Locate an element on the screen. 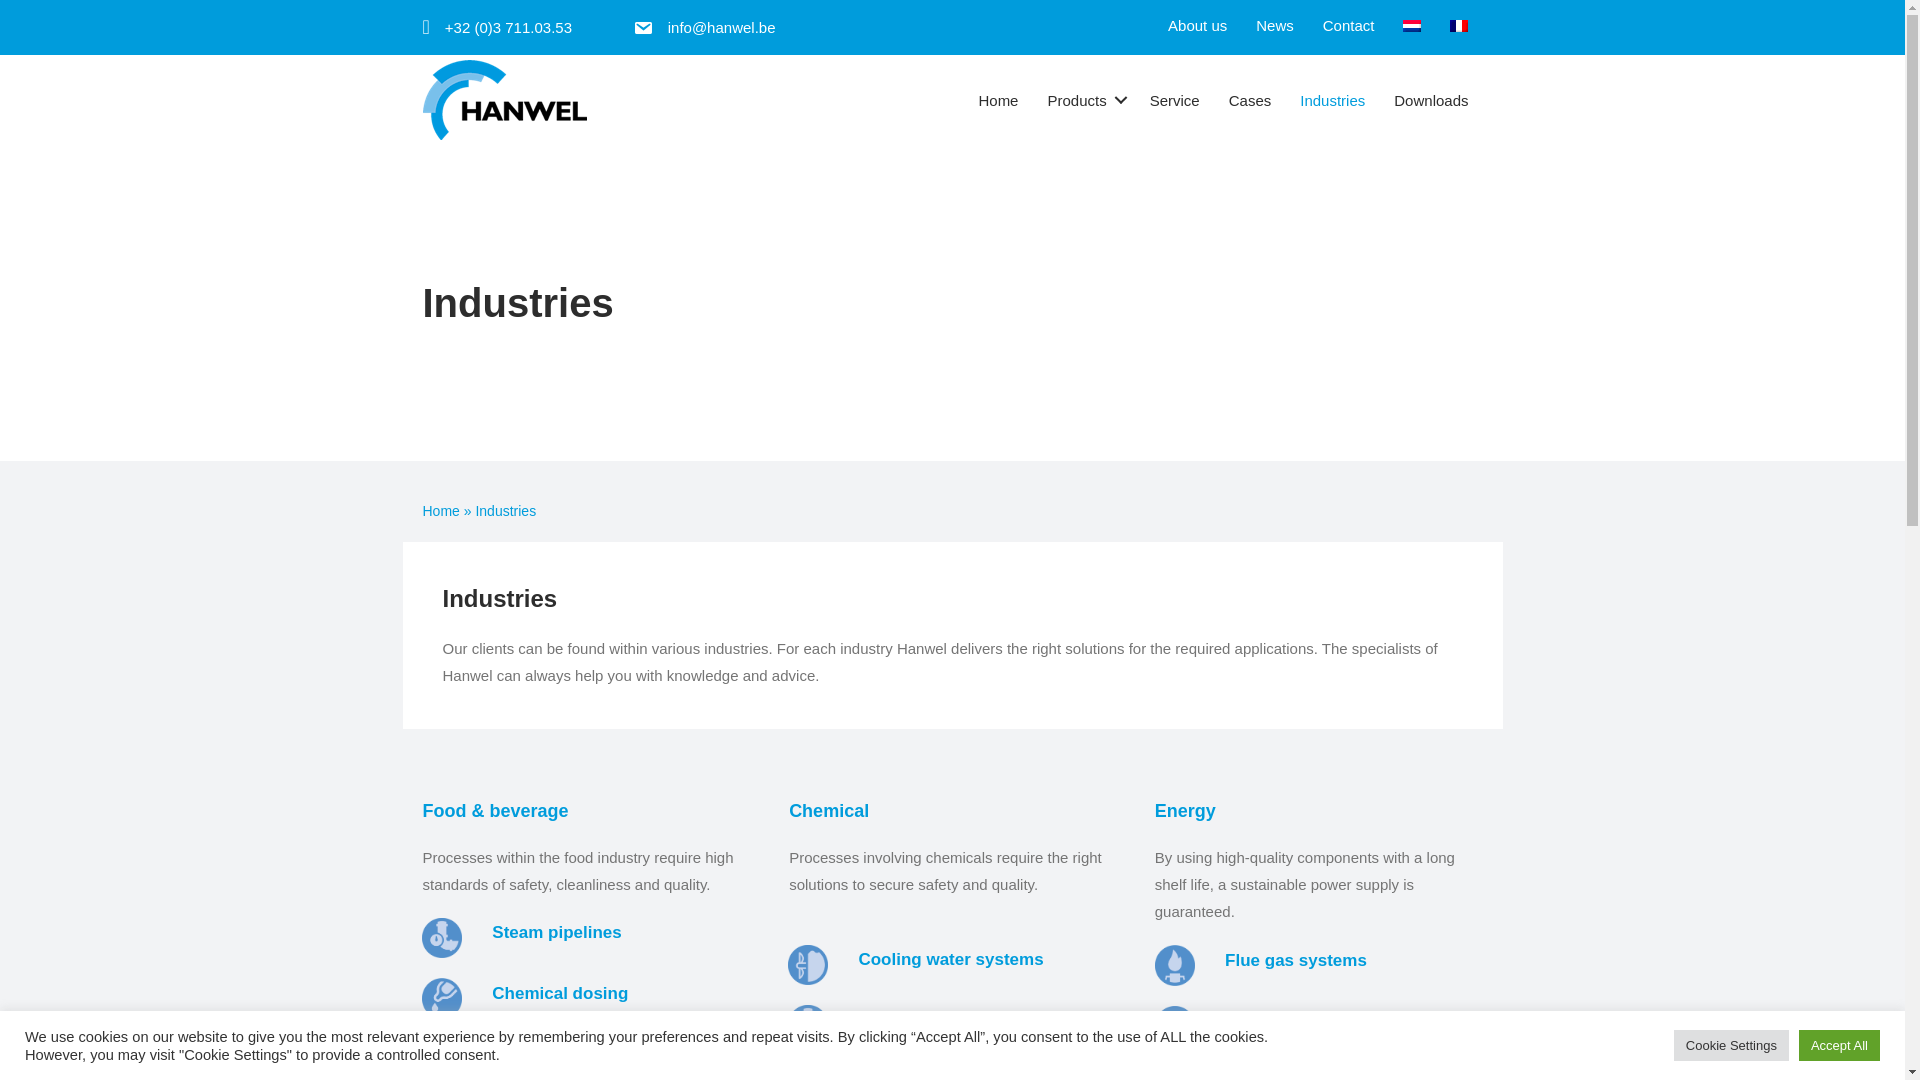  Home is located at coordinates (998, 100).